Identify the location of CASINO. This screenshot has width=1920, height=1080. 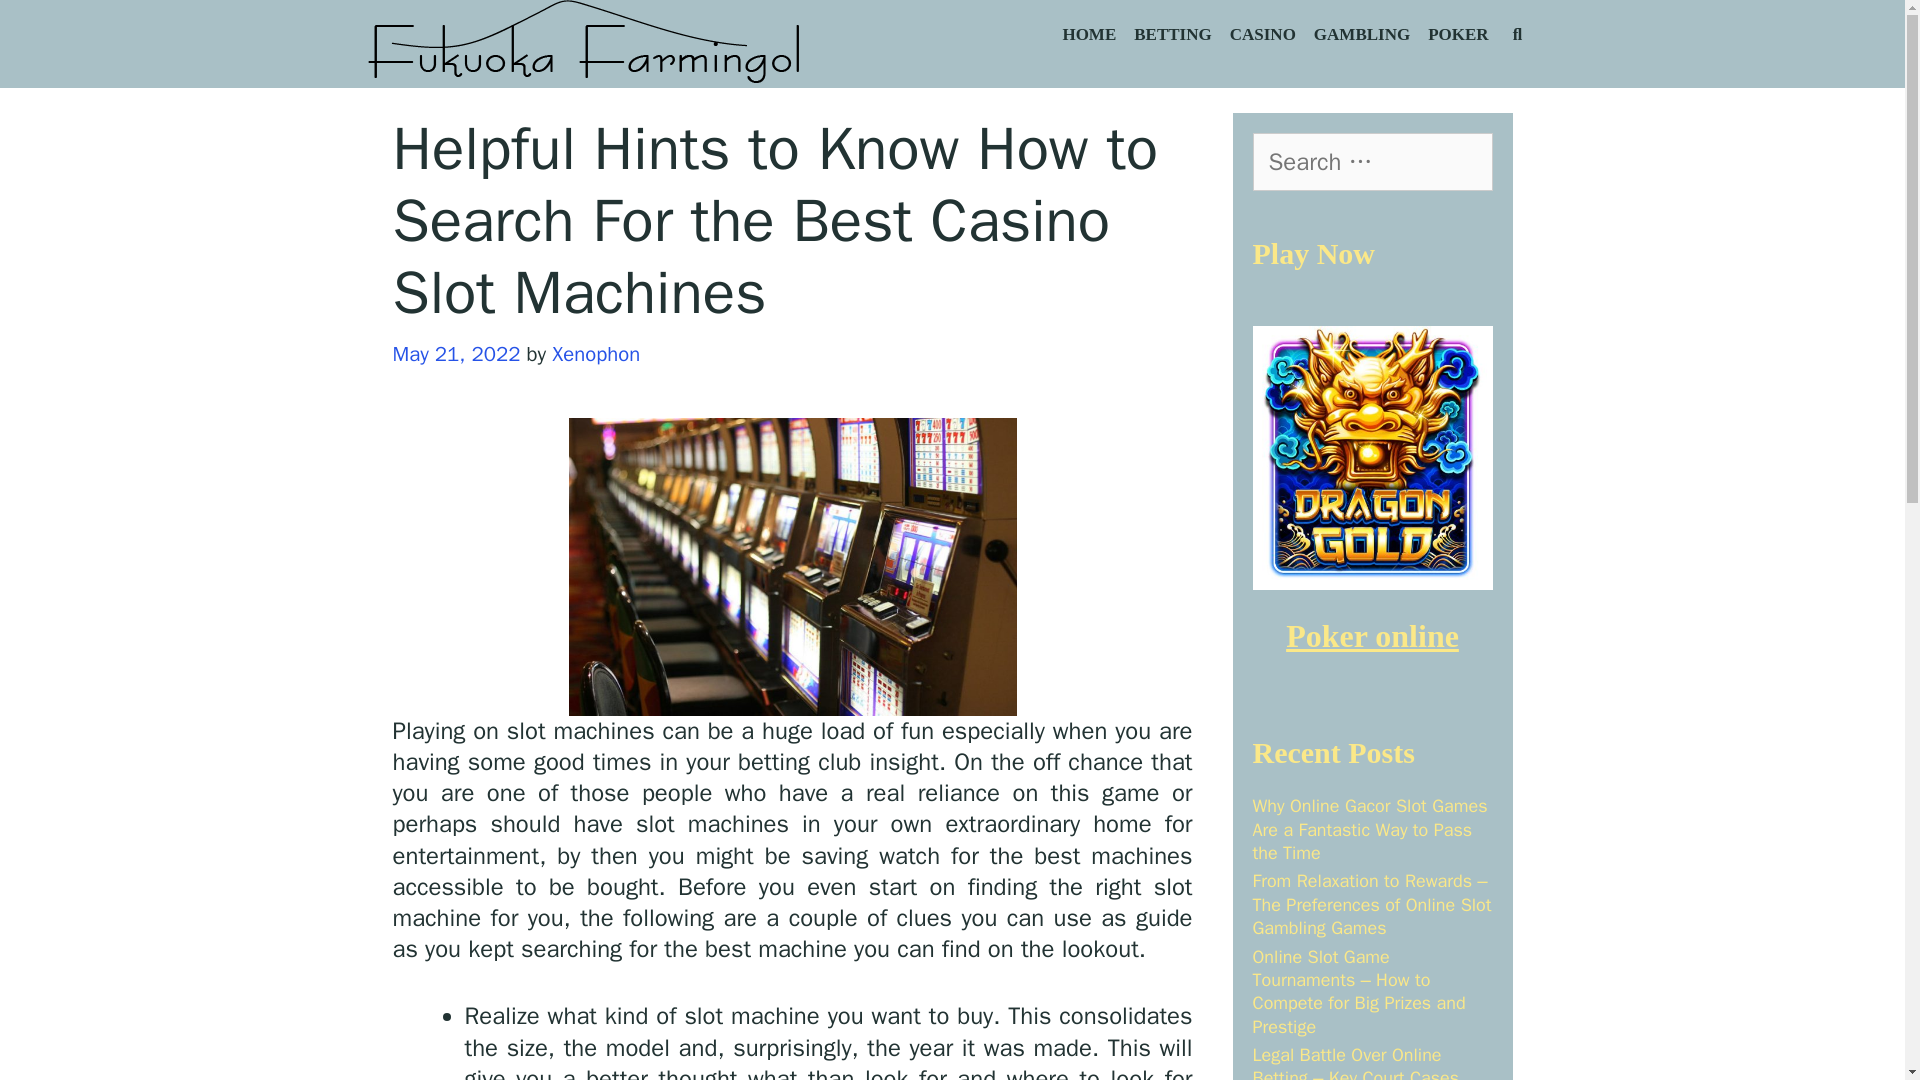
(1263, 35).